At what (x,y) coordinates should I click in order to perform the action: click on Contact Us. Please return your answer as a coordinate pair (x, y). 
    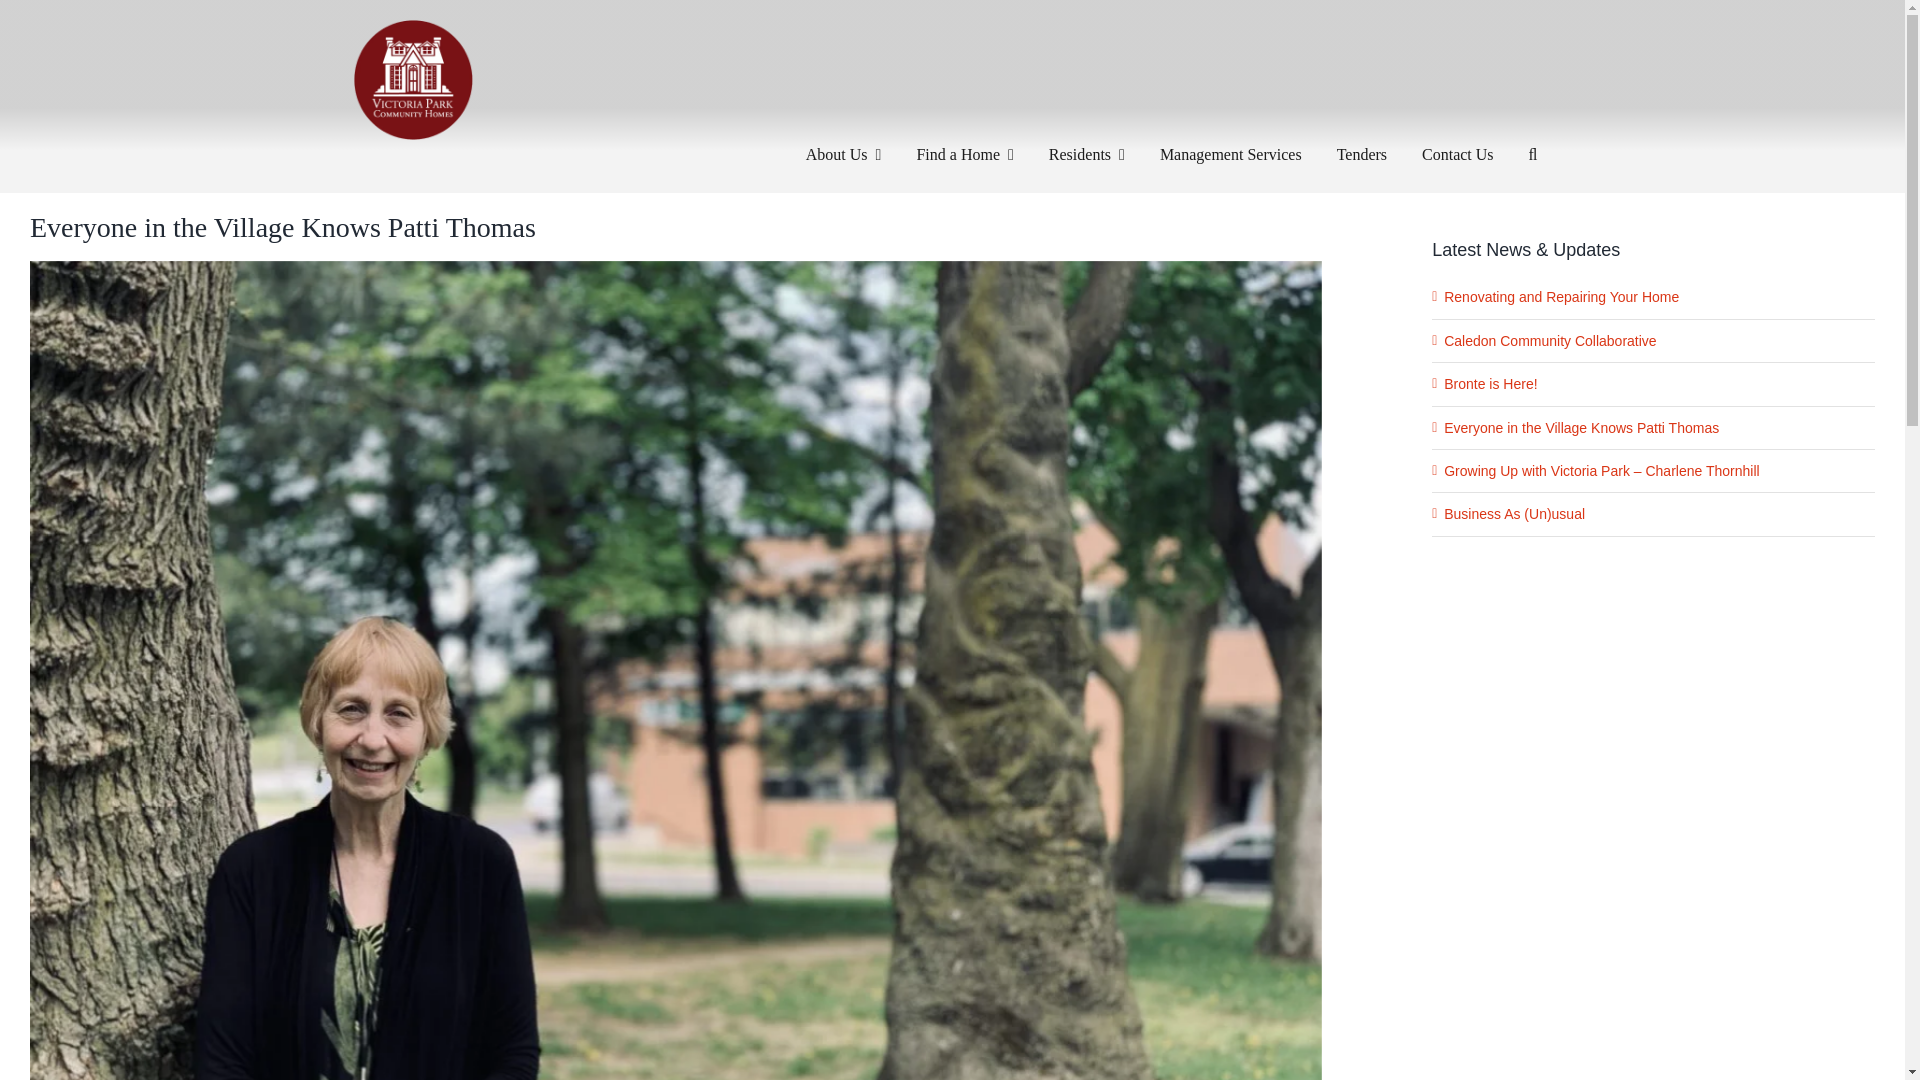
    Looking at the image, I should click on (1458, 142).